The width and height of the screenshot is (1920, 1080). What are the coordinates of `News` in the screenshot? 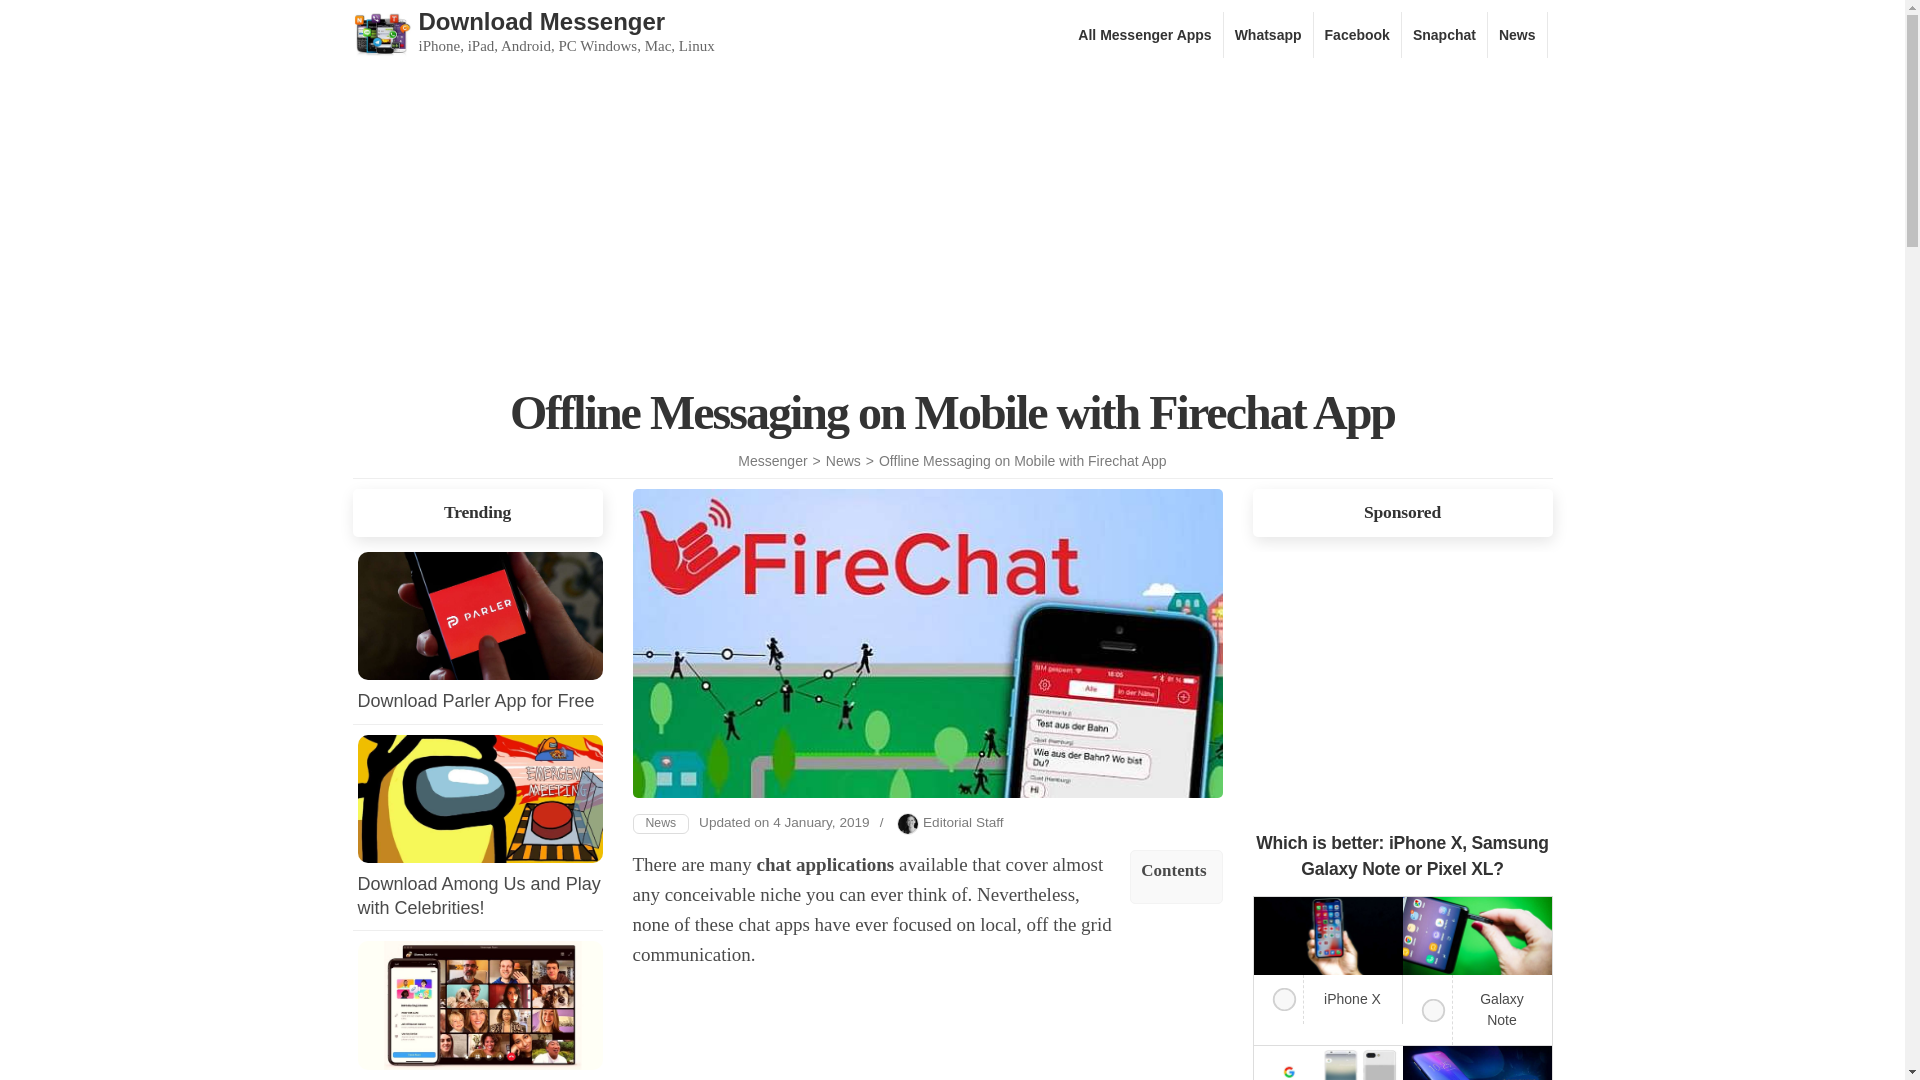 It's located at (842, 460).